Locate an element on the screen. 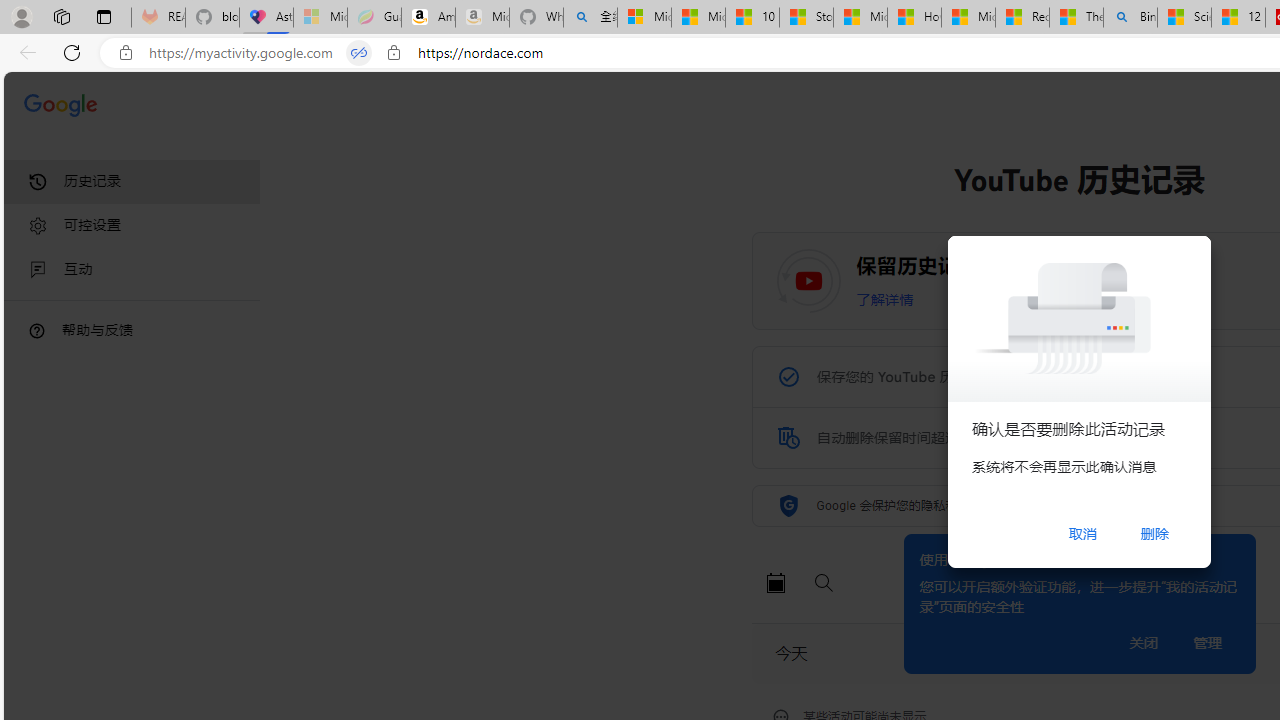 The image size is (1280, 720). Bing is located at coordinates (1130, 18).